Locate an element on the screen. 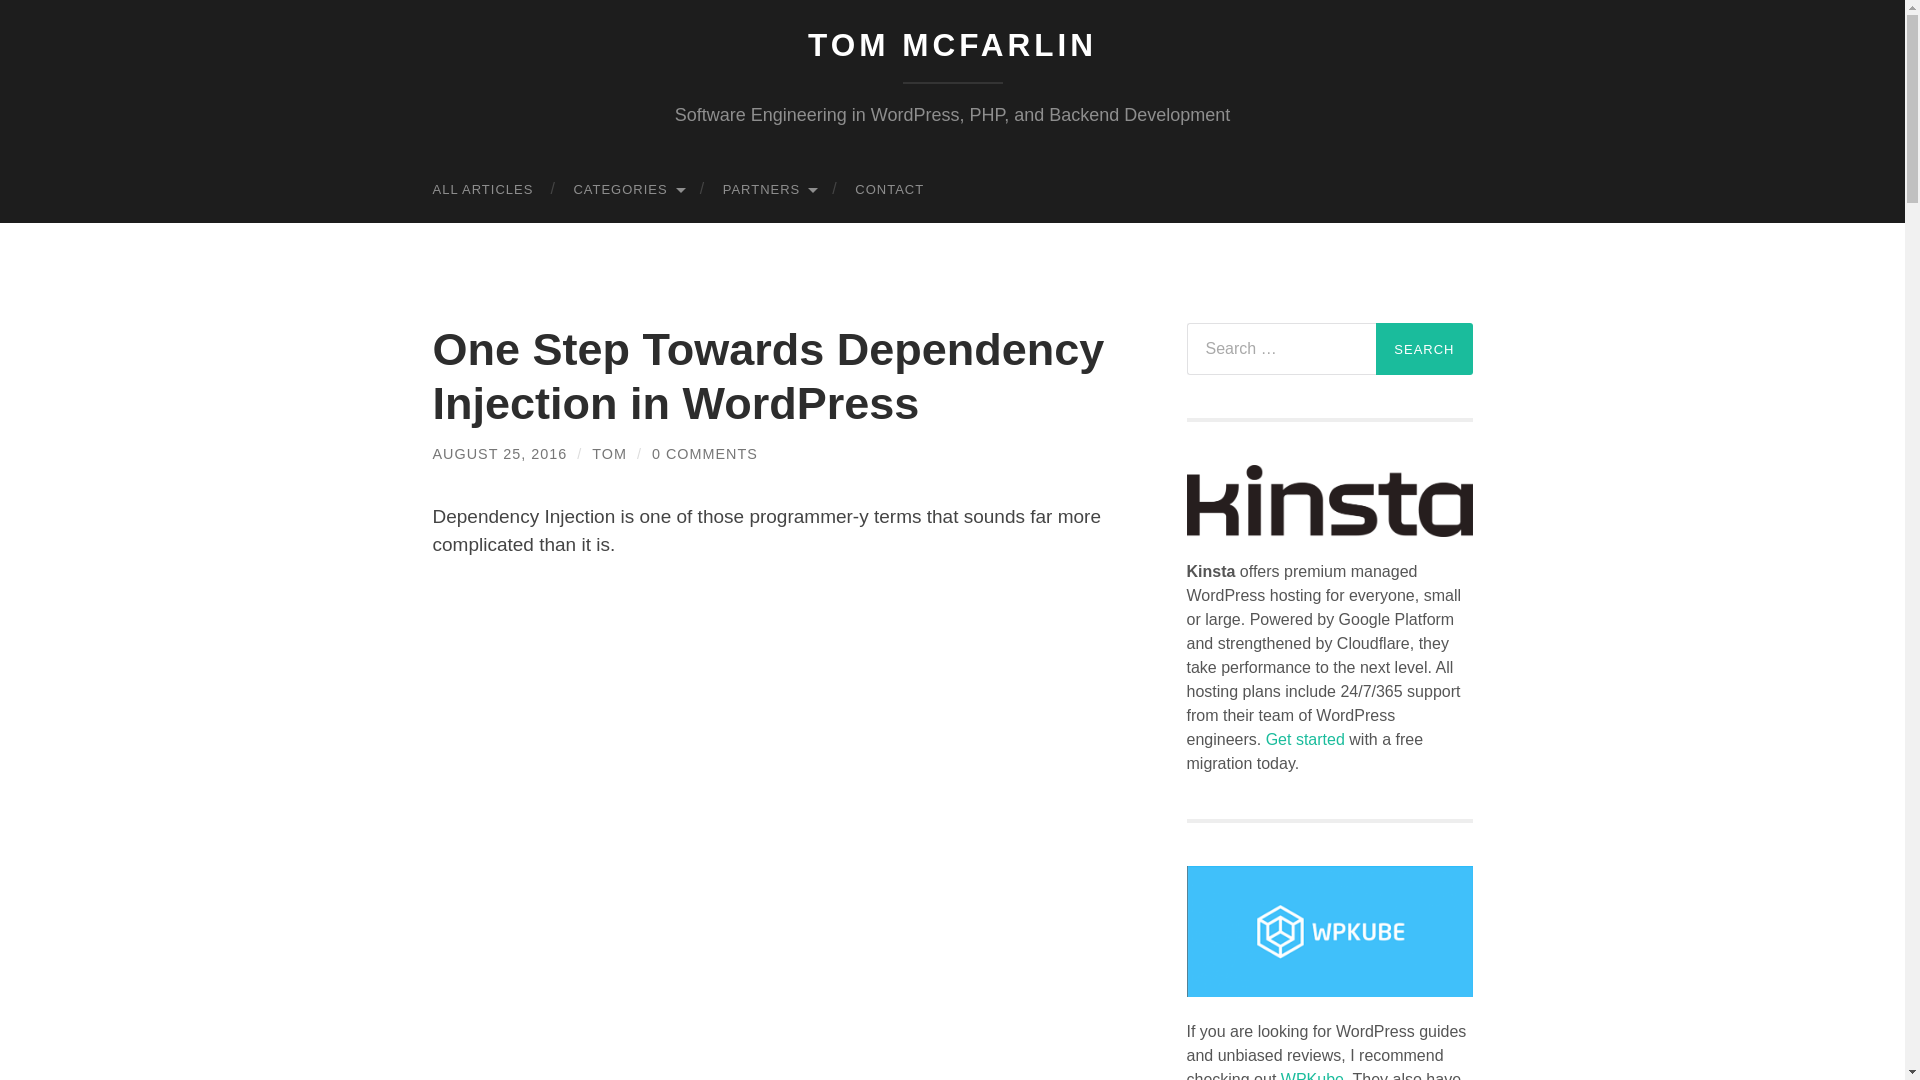 Image resolution: width=1920 pixels, height=1080 pixels. ALL ARTICLES is located at coordinates (482, 188).